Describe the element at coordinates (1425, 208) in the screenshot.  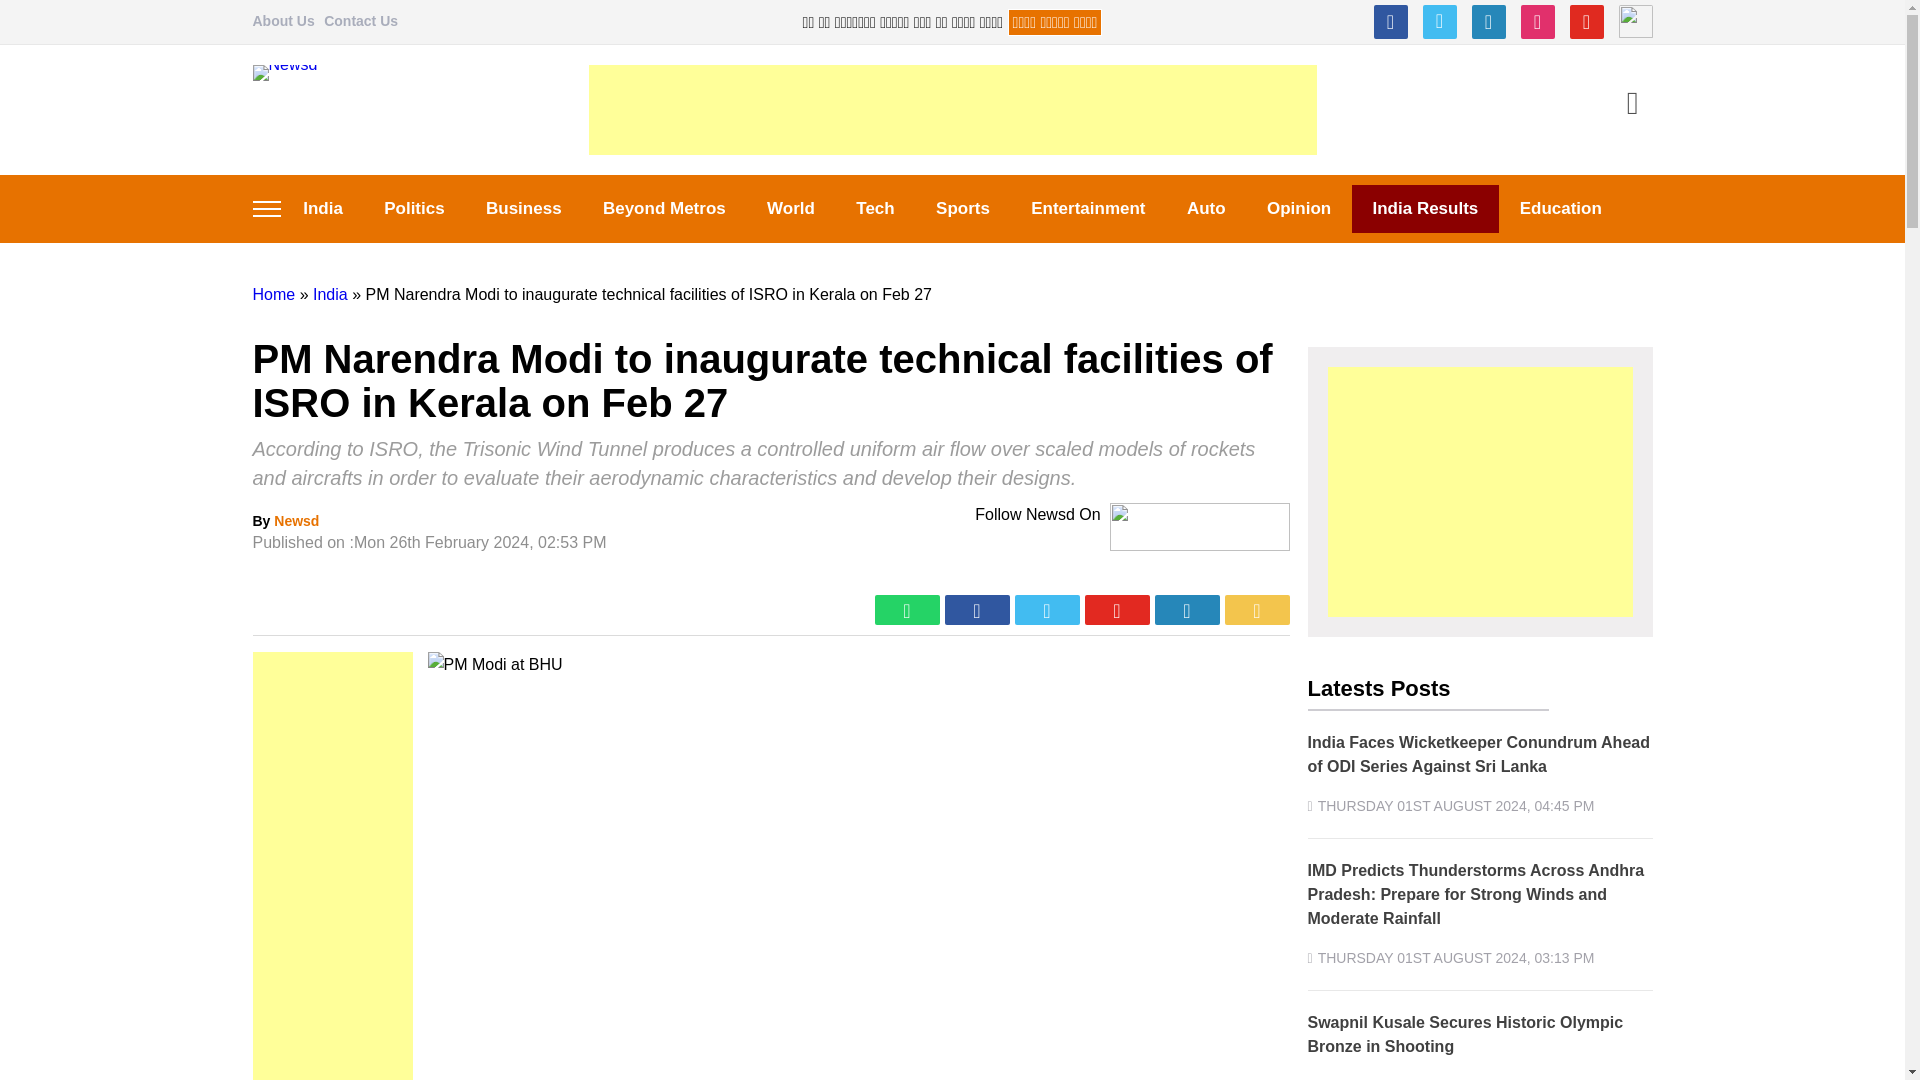
I see `India Results` at that location.